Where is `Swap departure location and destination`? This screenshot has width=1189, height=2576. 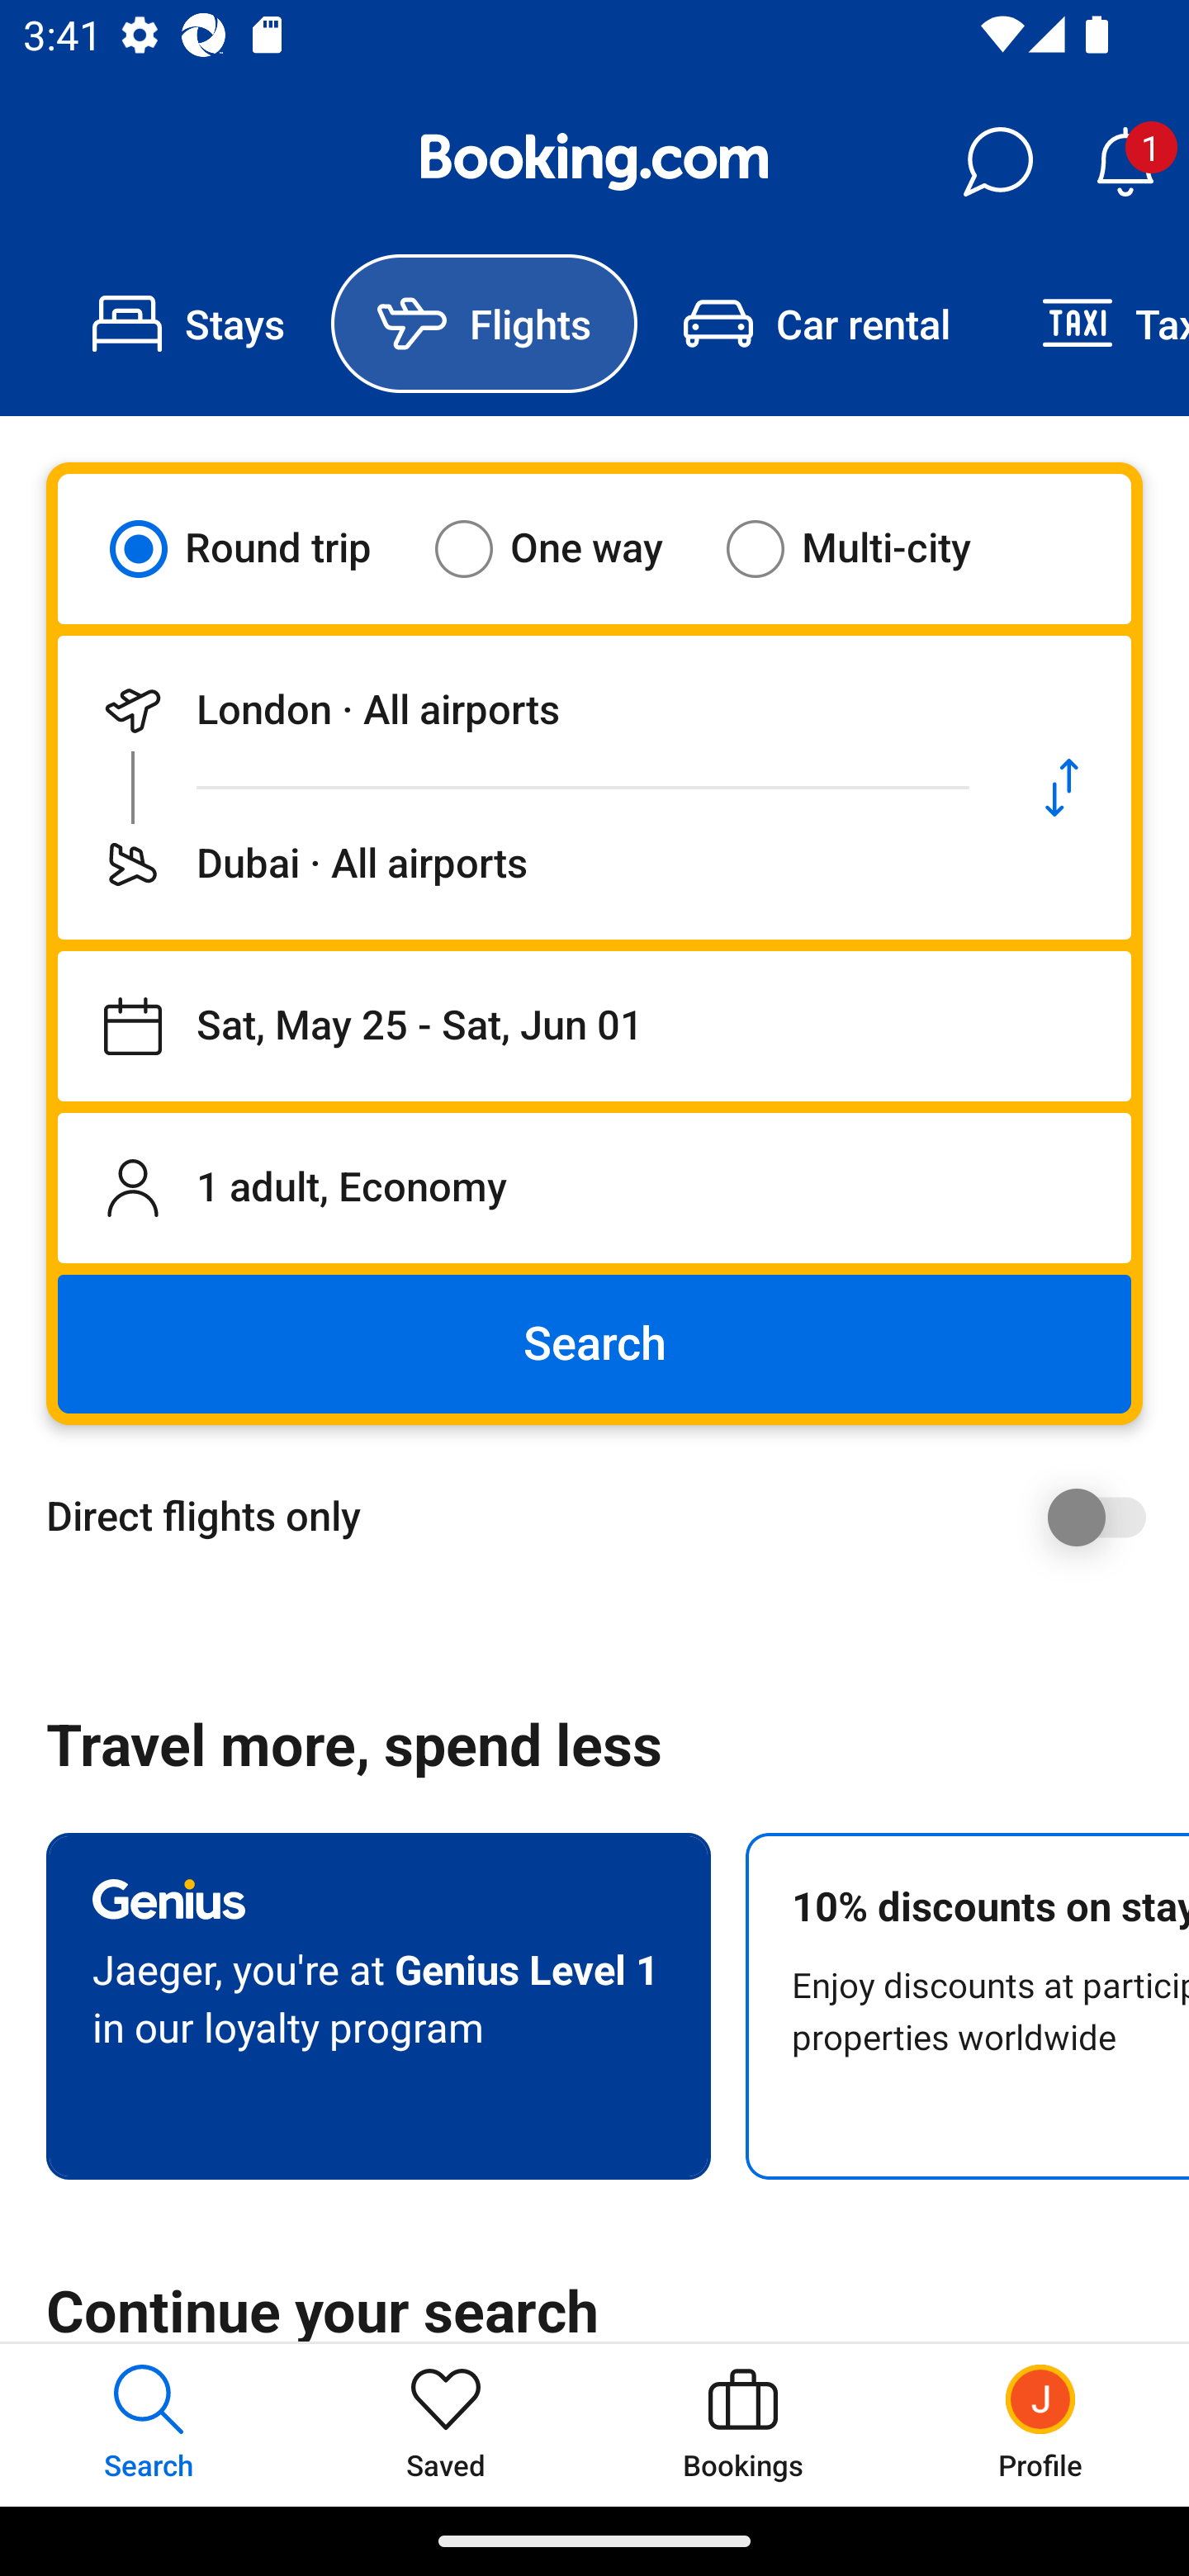 Swap departure location and destination is located at coordinates (1062, 788).